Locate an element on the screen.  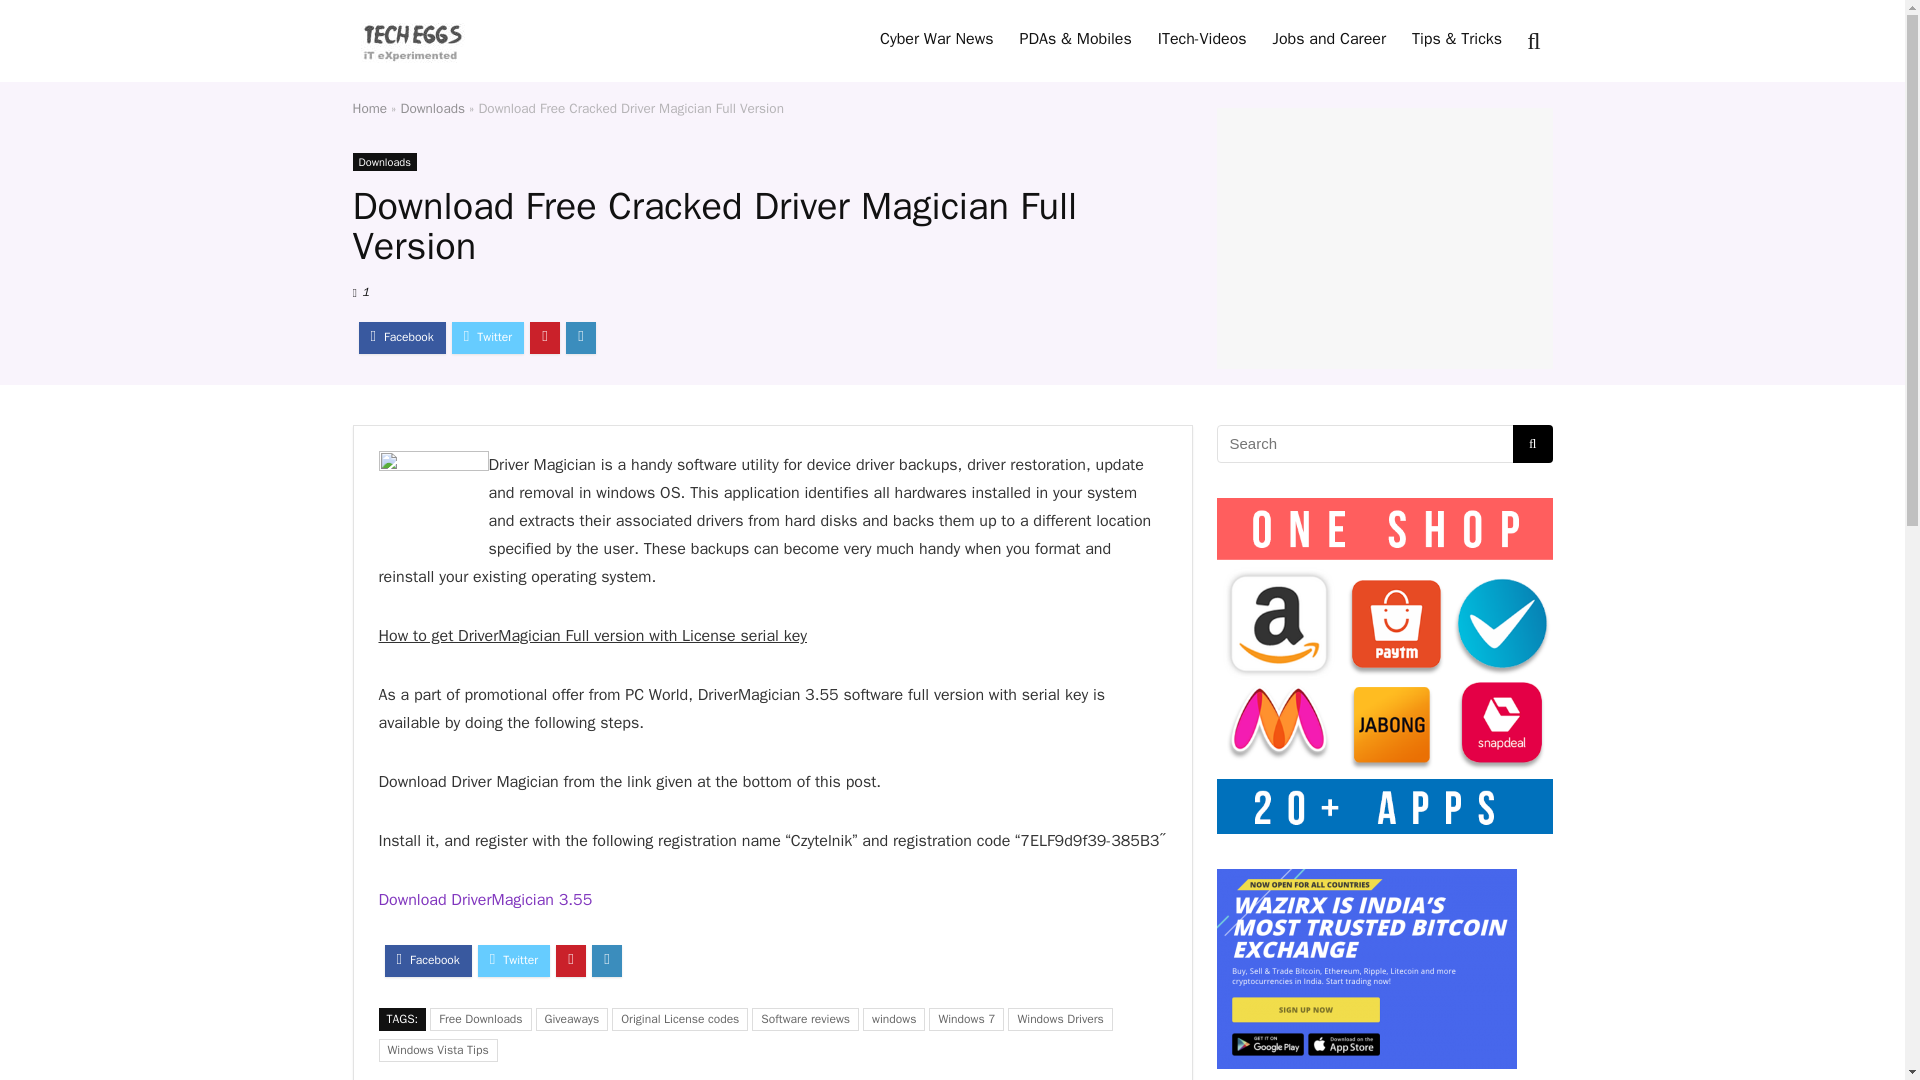
windows is located at coordinates (894, 1019).